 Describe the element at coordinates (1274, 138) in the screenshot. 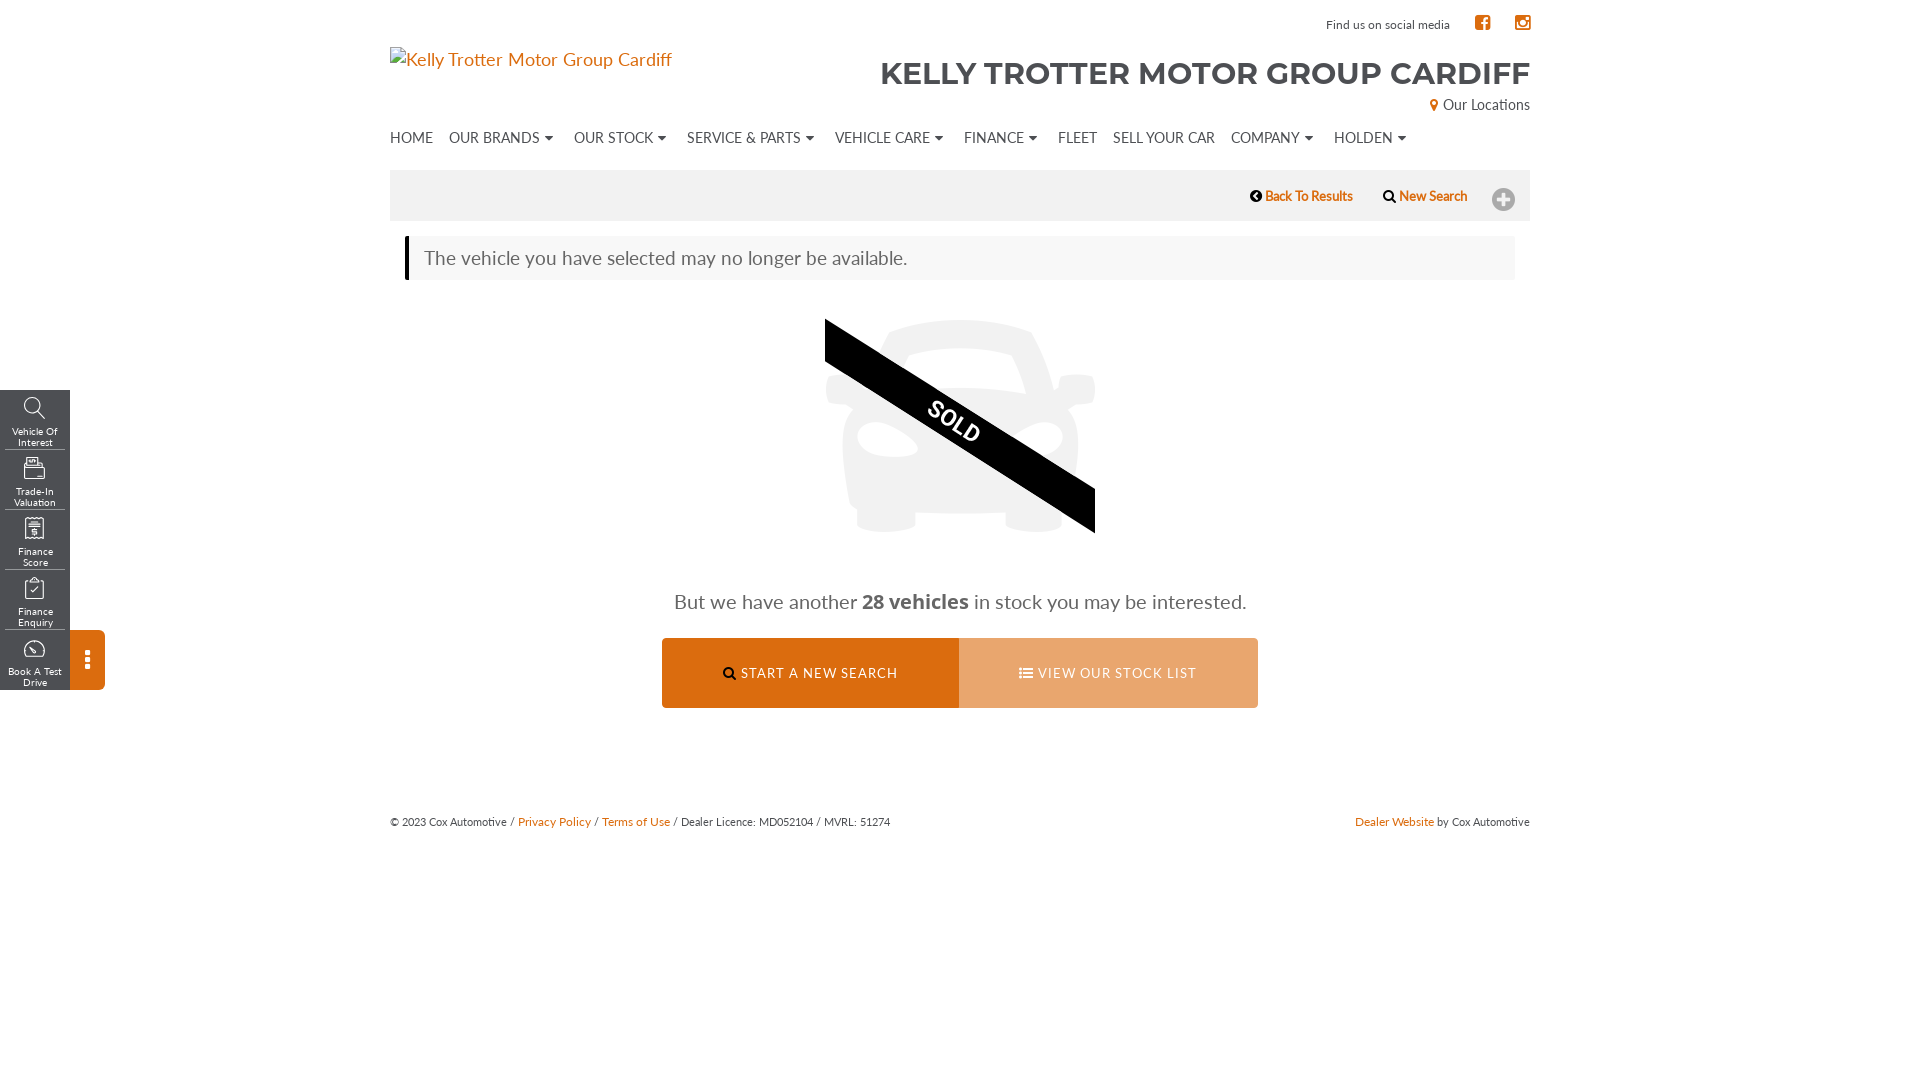

I see `COMPANY` at that location.